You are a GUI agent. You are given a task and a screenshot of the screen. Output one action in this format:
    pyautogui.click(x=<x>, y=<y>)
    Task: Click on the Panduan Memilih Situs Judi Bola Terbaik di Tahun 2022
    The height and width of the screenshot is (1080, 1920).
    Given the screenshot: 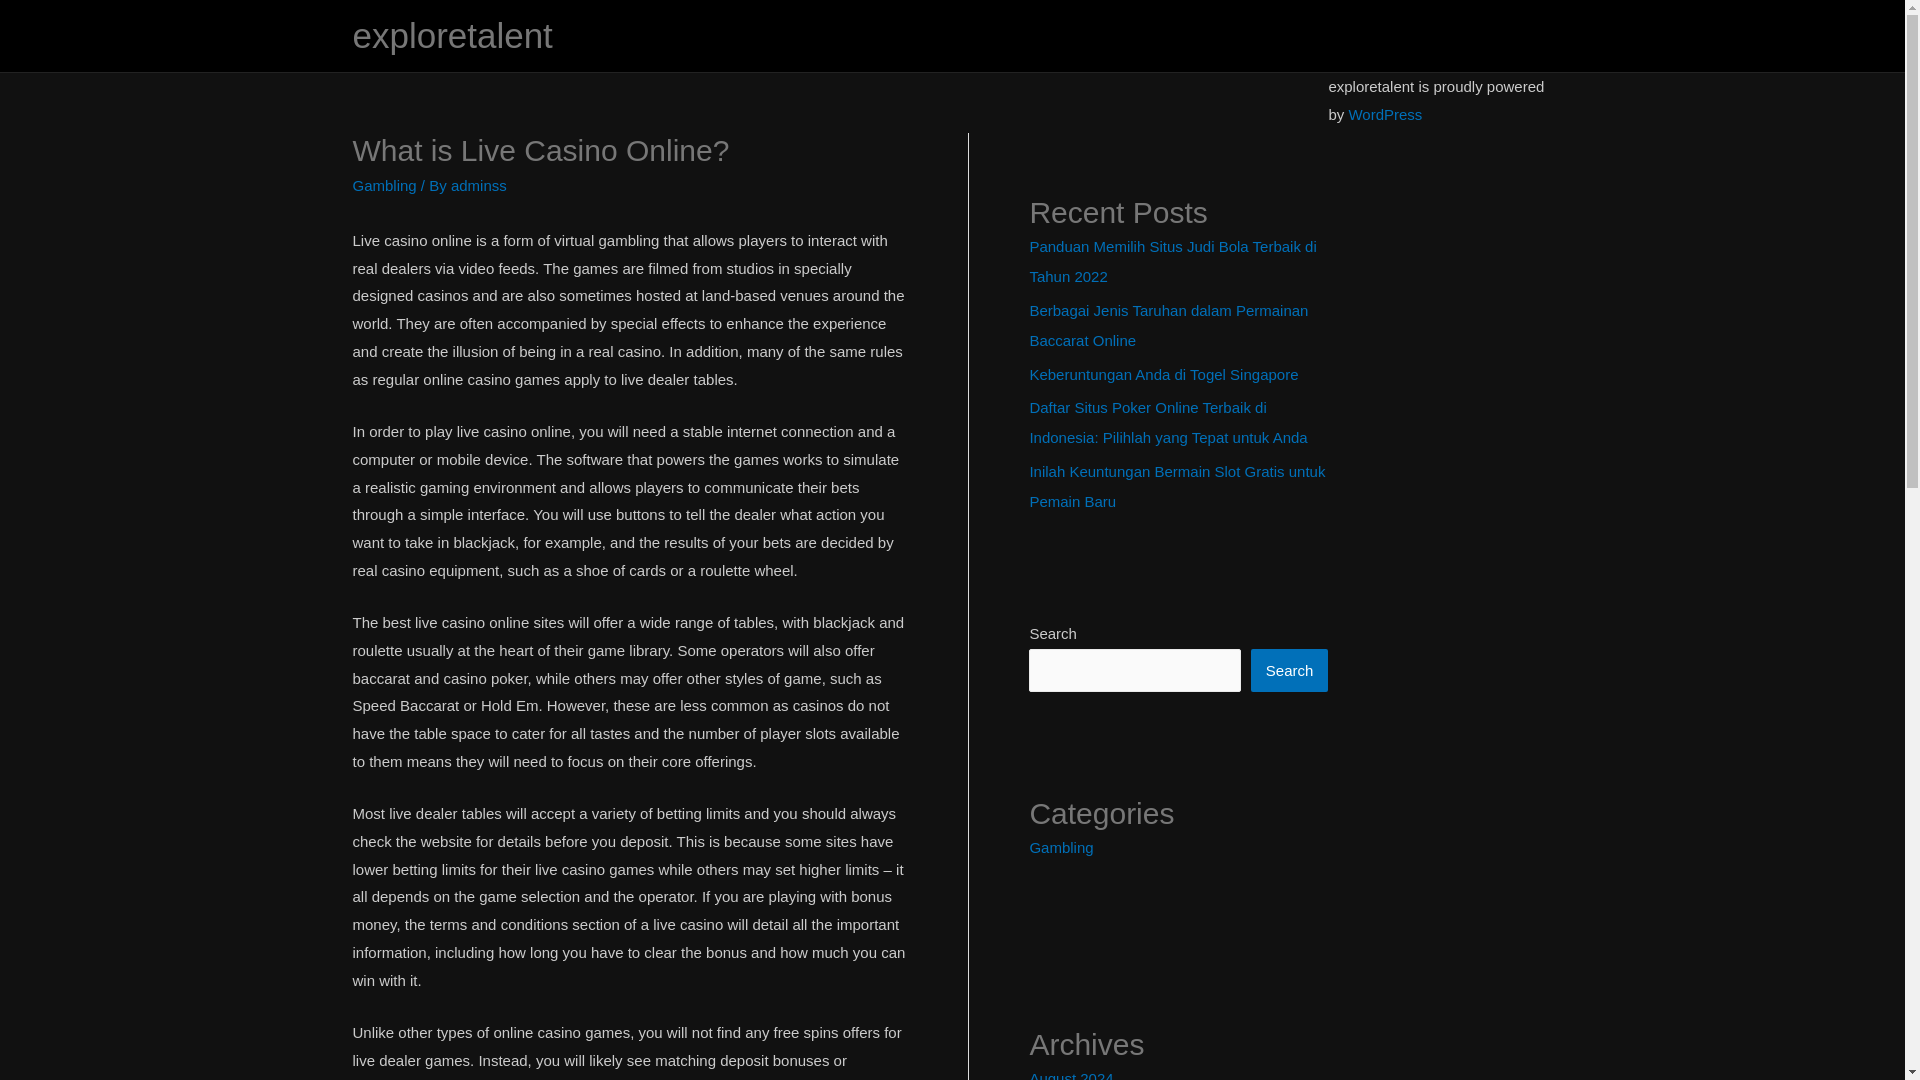 What is the action you would take?
    pyautogui.click(x=1172, y=261)
    